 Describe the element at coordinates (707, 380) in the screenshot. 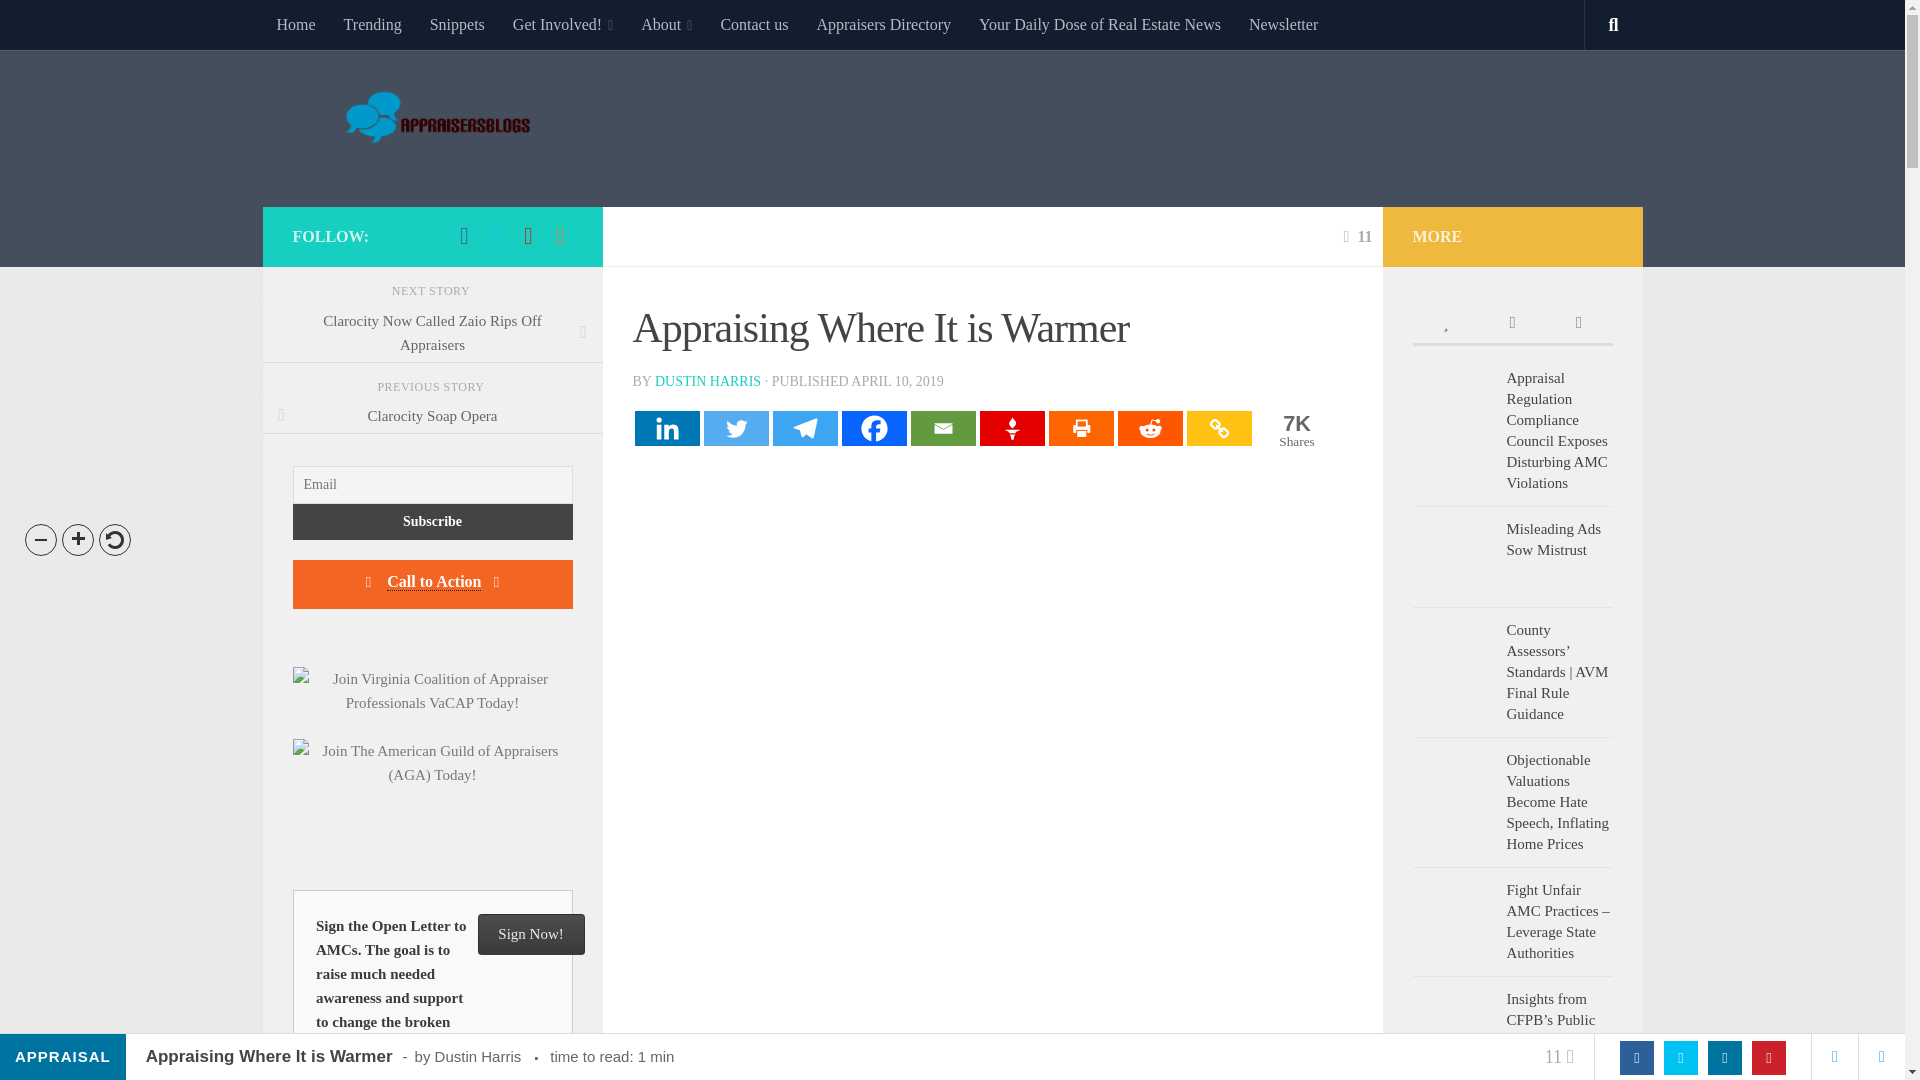

I see `Posts by Dustin Harris` at that location.